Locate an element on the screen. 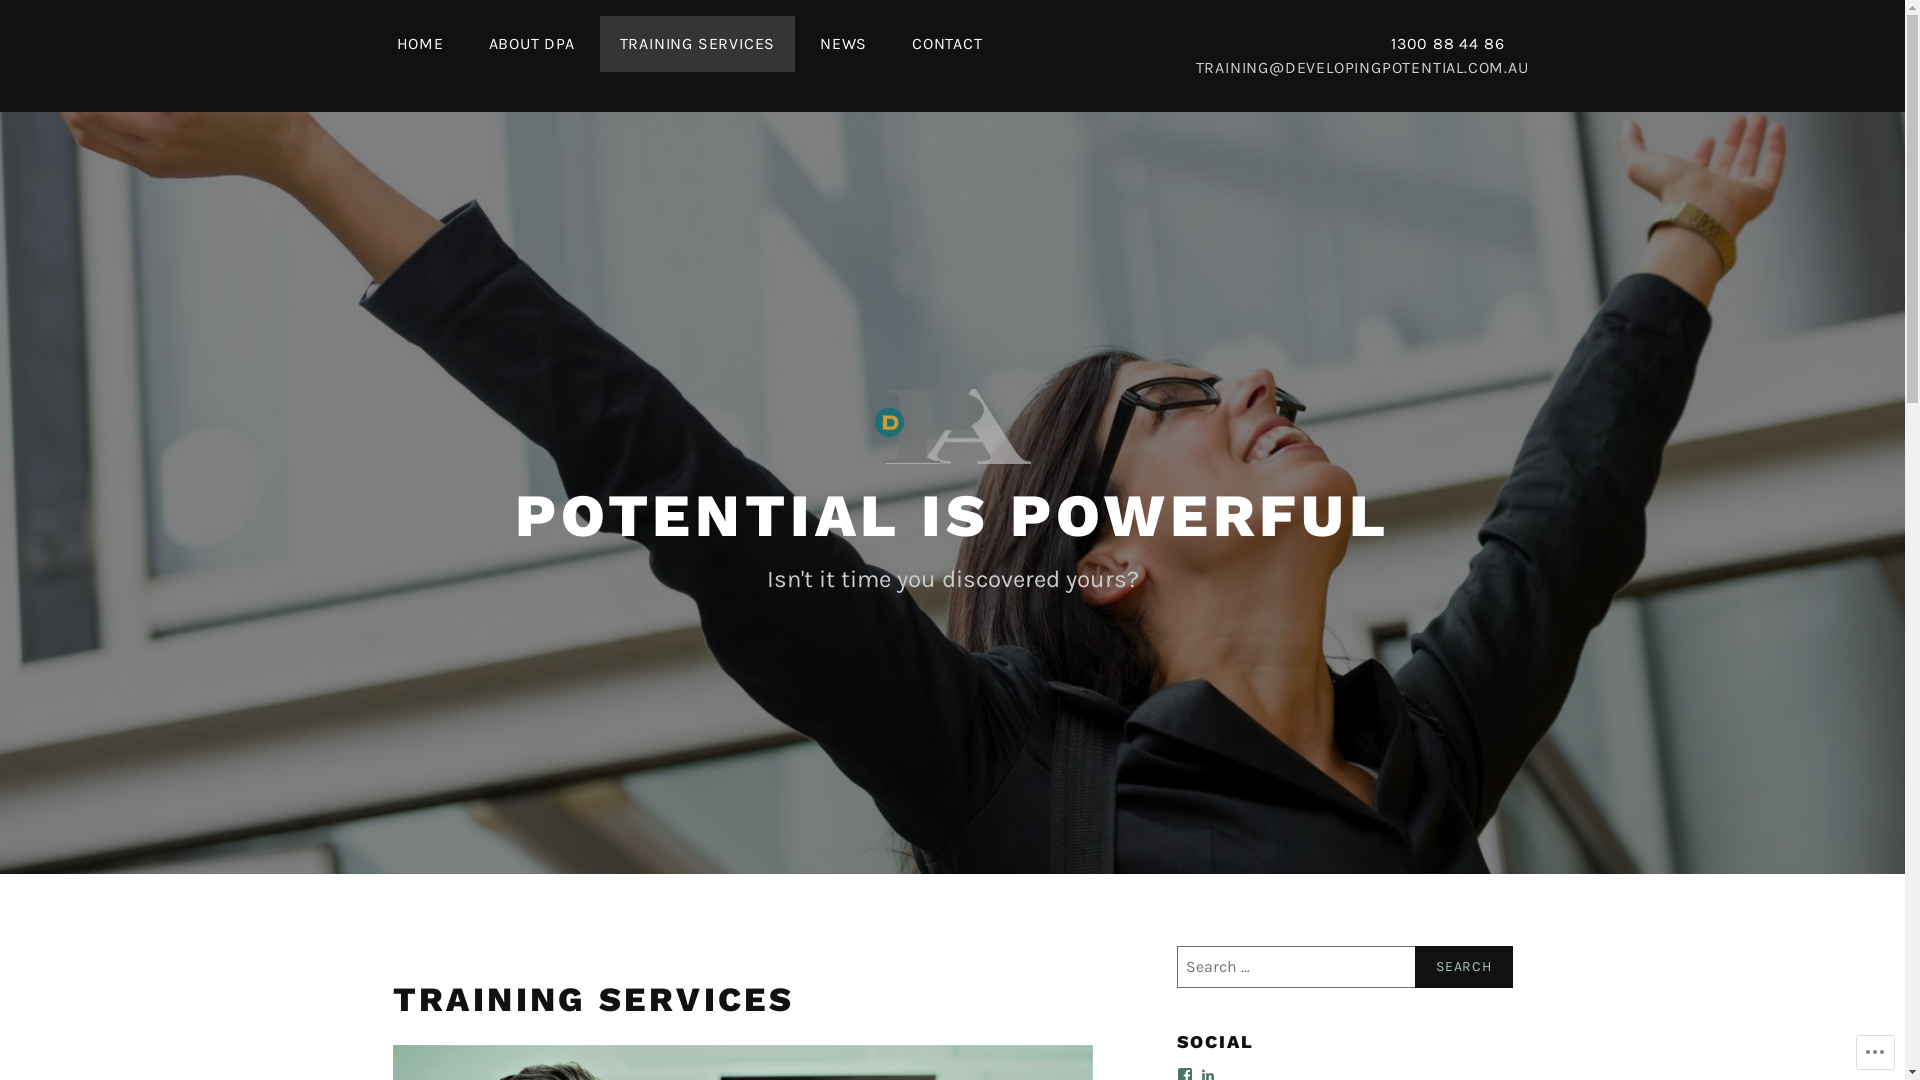  Search is located at coordinates (1464, 967).